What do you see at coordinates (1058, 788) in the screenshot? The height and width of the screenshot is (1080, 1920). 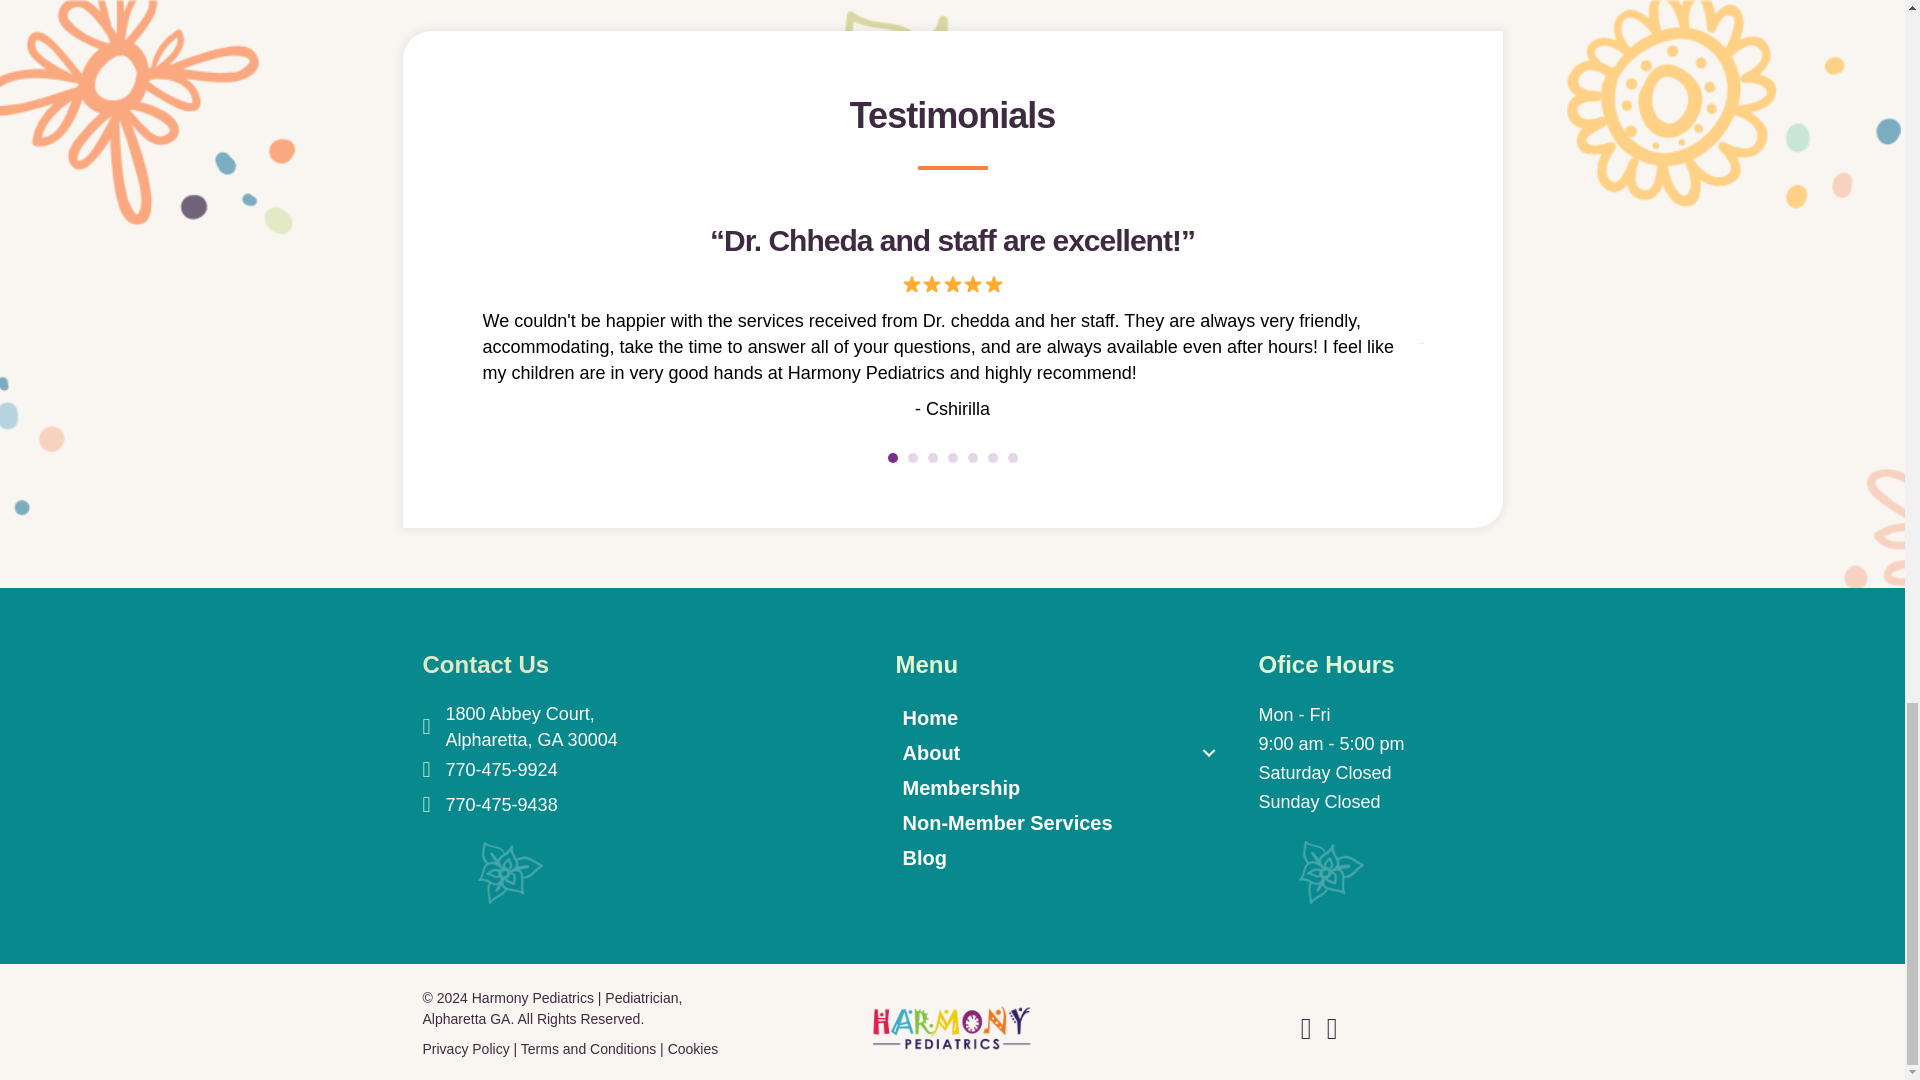 I see `Membership` at bounding box center [1058, 788].